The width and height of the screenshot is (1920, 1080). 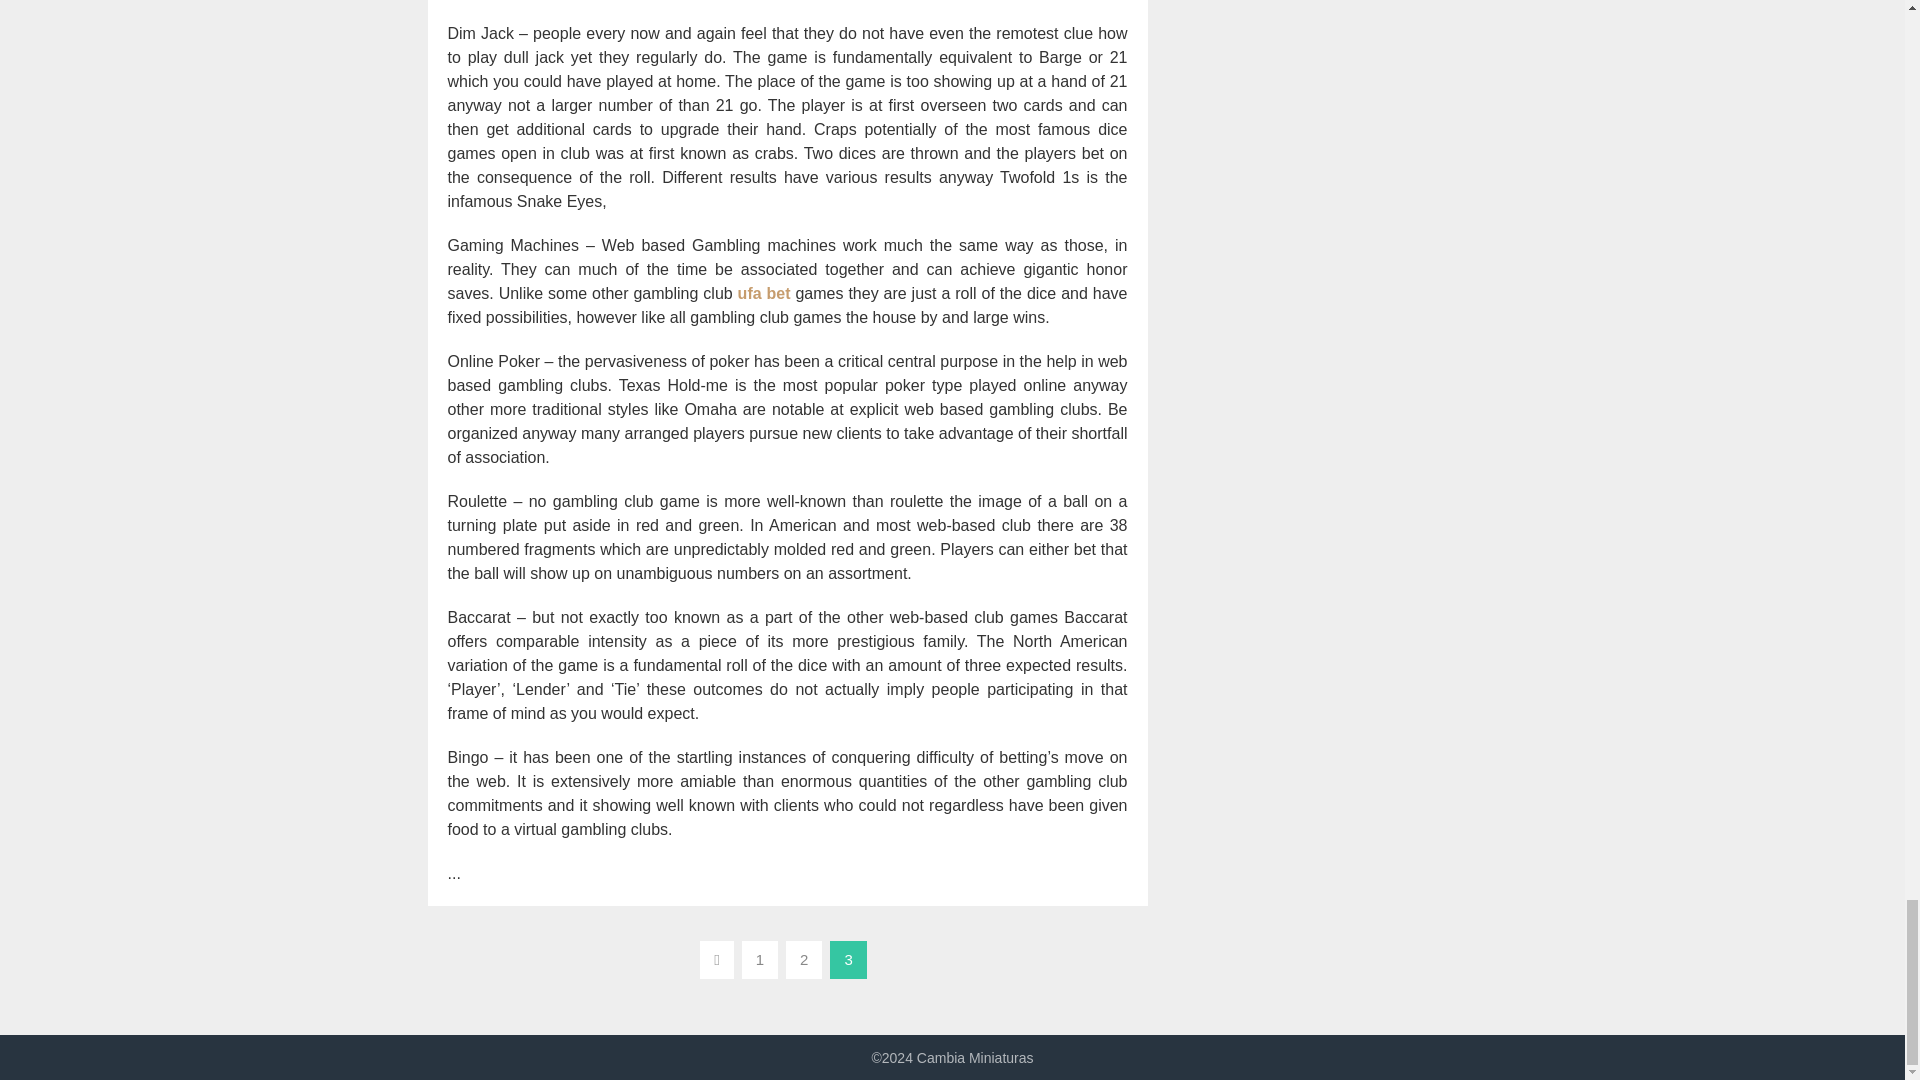 What do you see at coordinates (764, 294) in the screenshot?
I see `ufa bet` at bounding box center [764, 294].